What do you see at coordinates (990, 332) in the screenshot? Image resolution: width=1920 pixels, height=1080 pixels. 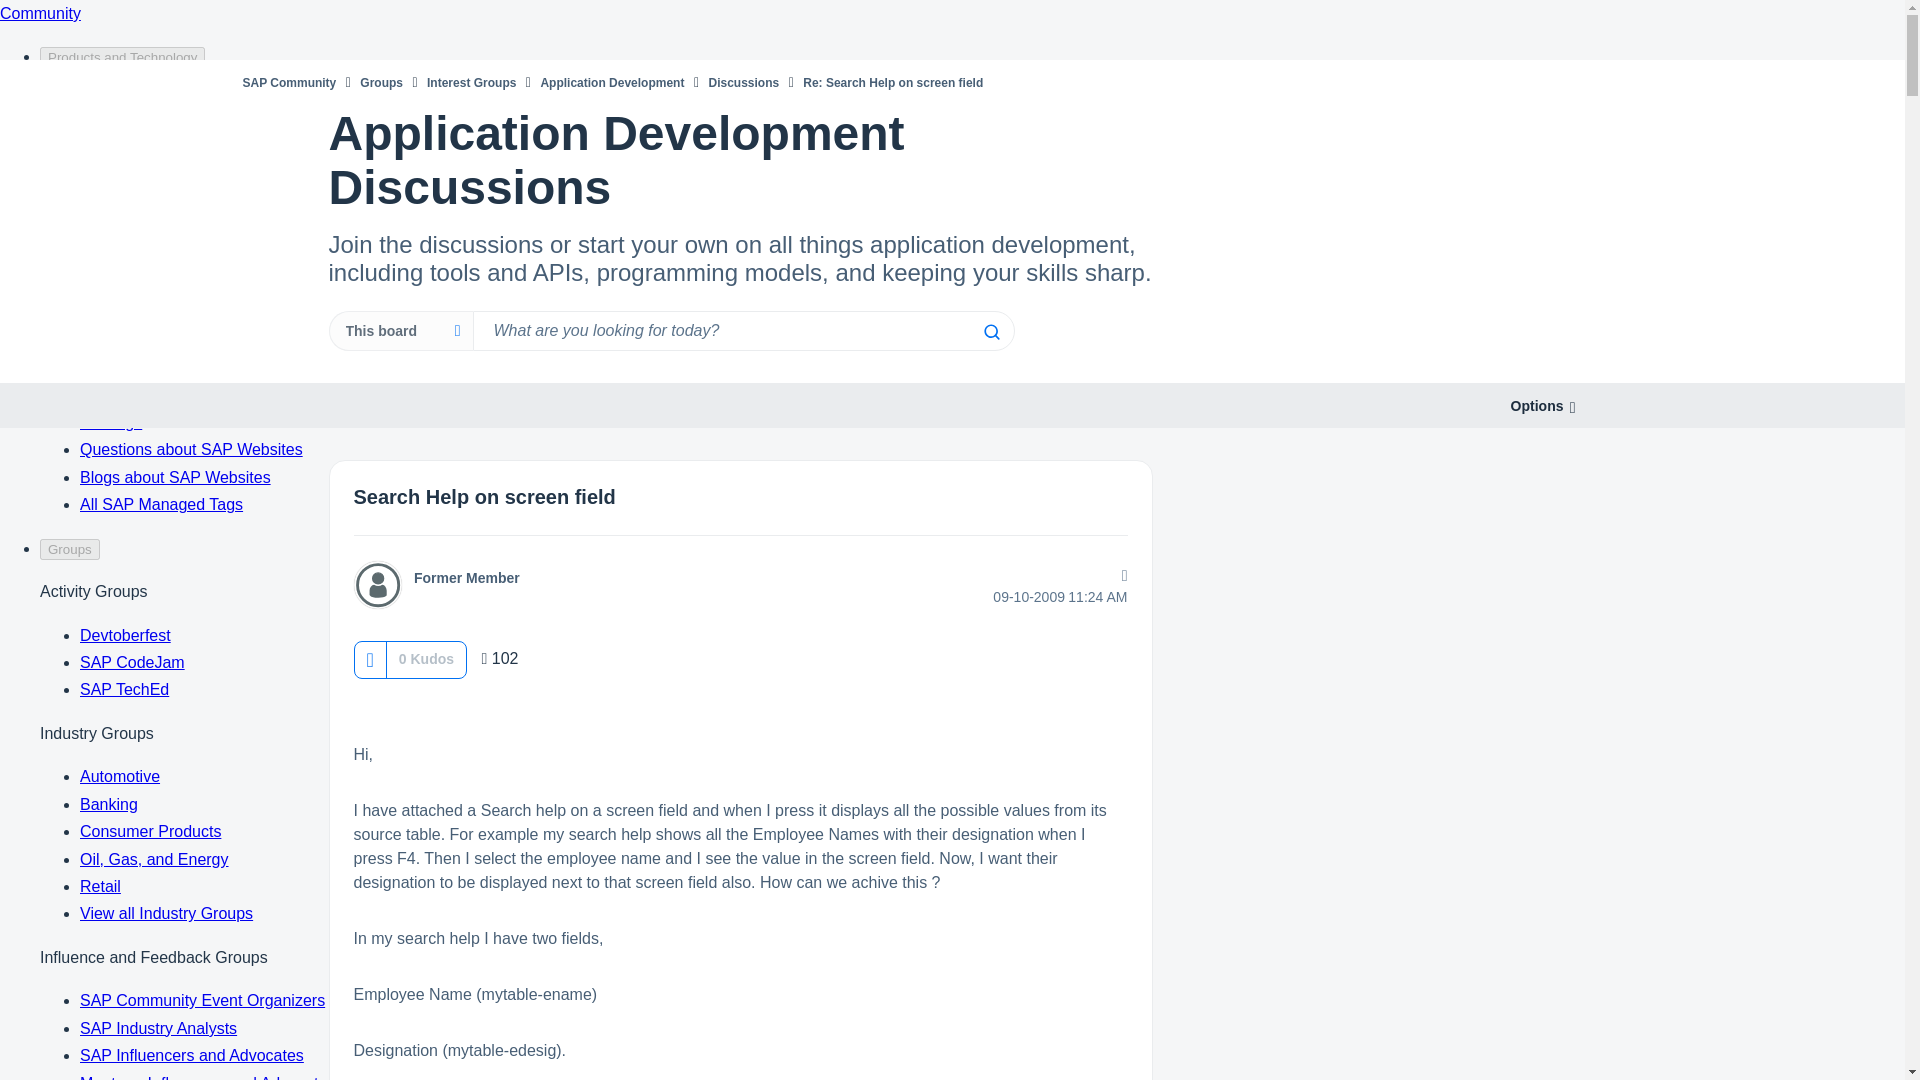 I see `Search` at bounding box center [990, 332].